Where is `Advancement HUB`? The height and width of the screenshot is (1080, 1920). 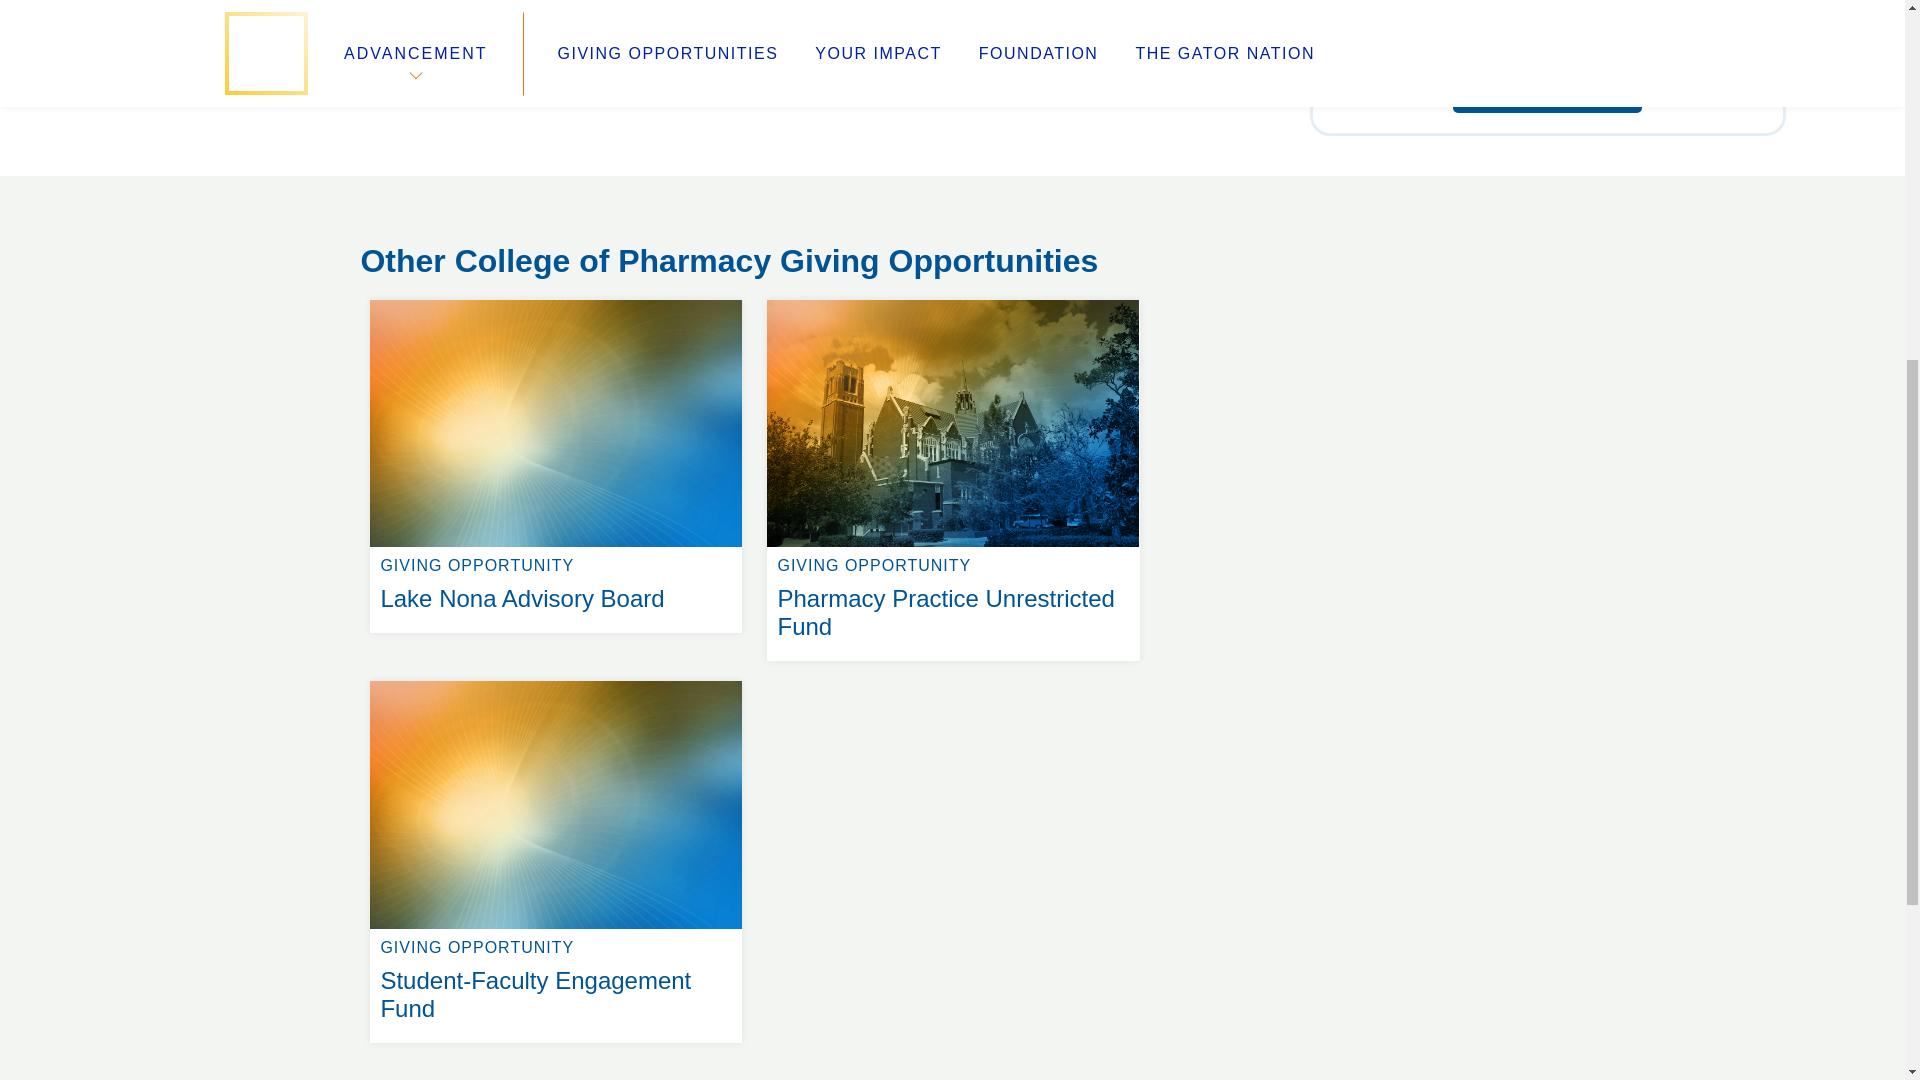 Advancement HUB is located at coordinates (739, 196).